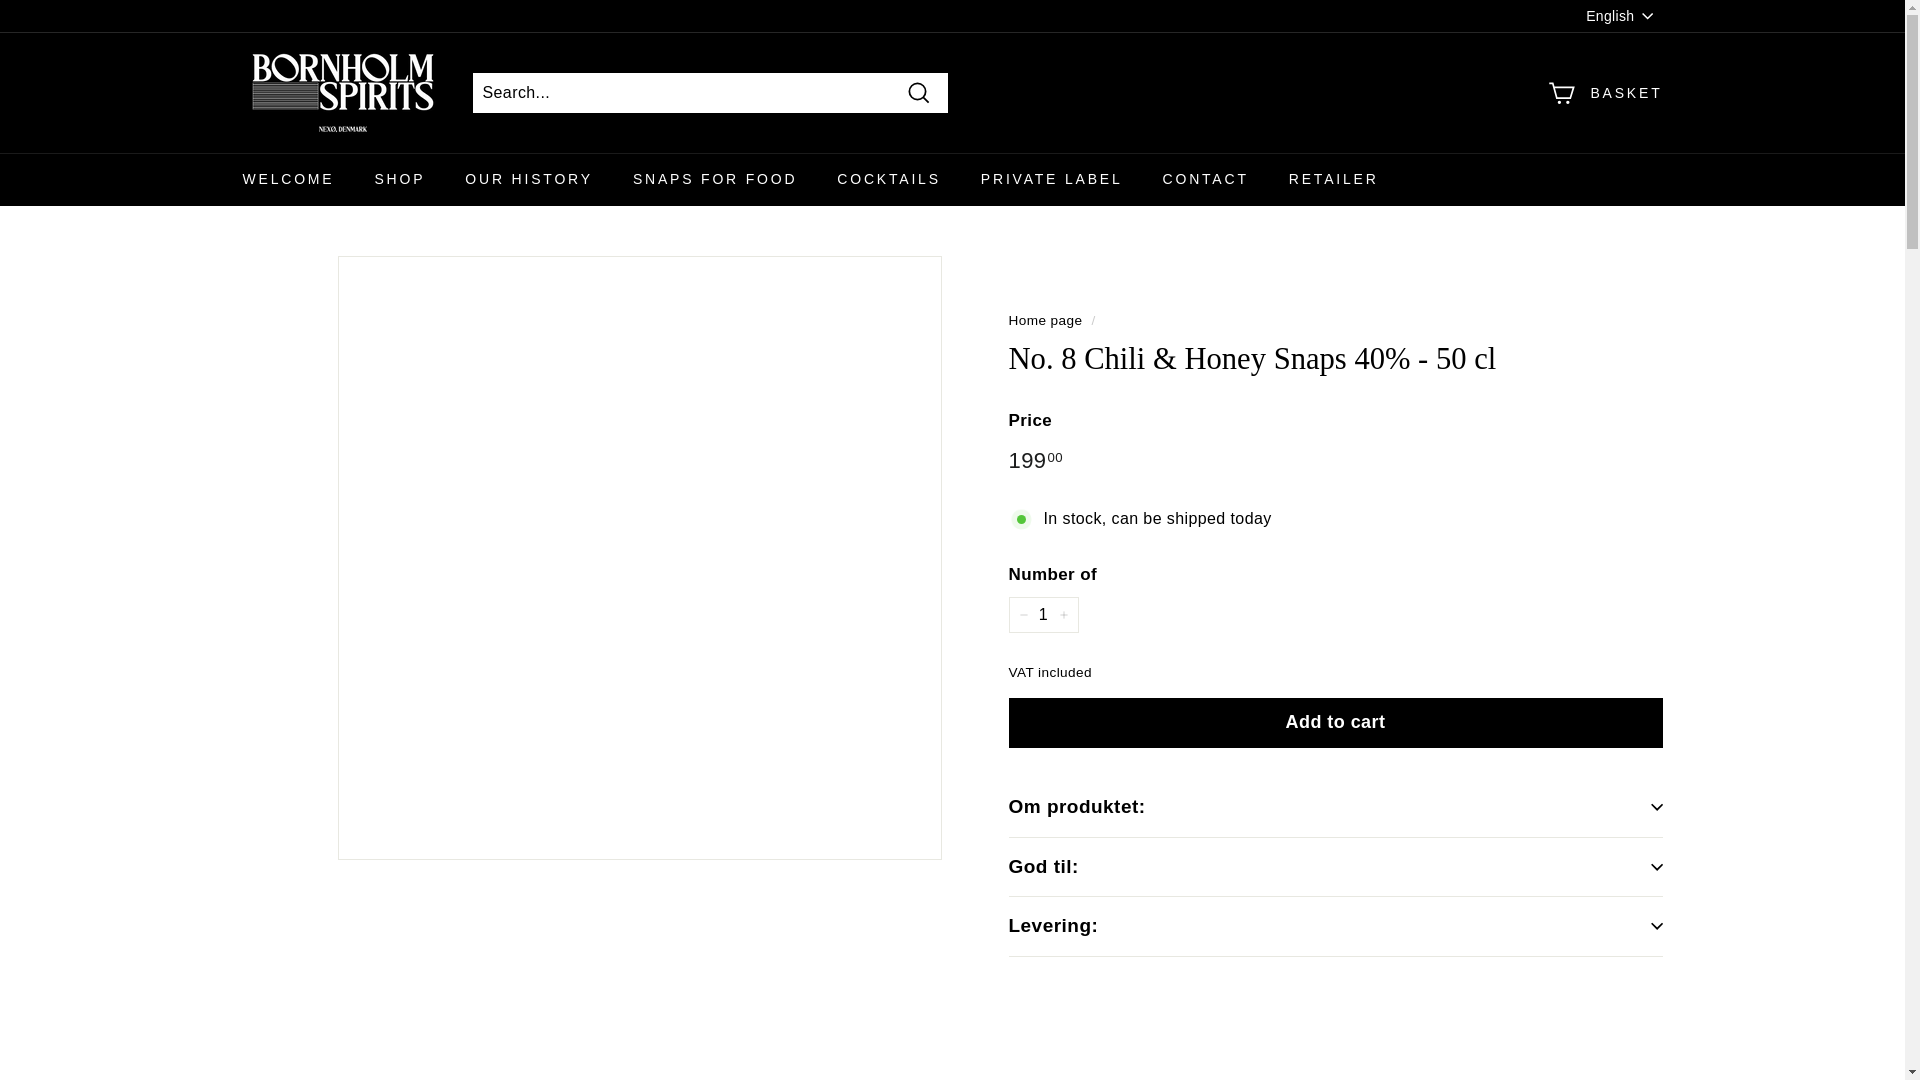 The width and height of the screenshot is (1920, 1080). I want to click on 1, so click(1042, 614).